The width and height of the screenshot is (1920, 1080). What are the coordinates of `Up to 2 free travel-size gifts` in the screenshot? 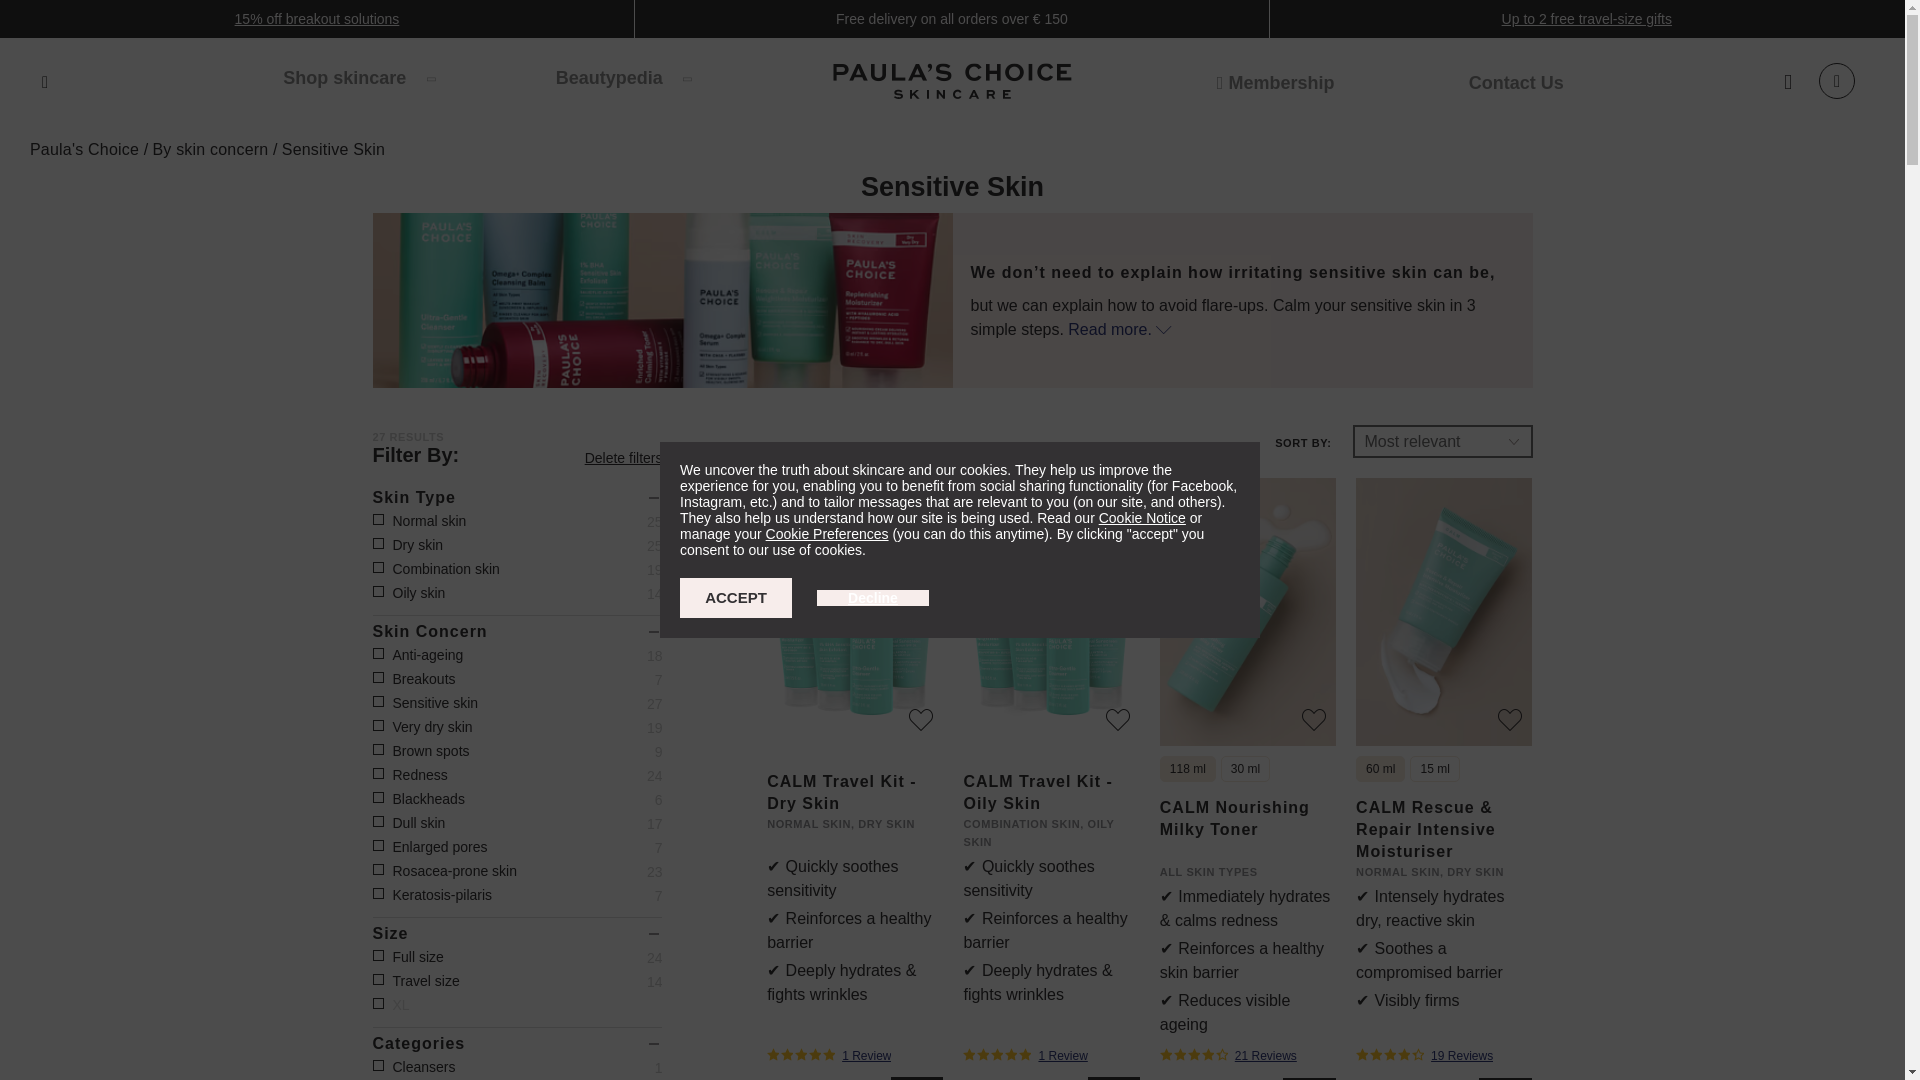 It's located at (1586, 18).